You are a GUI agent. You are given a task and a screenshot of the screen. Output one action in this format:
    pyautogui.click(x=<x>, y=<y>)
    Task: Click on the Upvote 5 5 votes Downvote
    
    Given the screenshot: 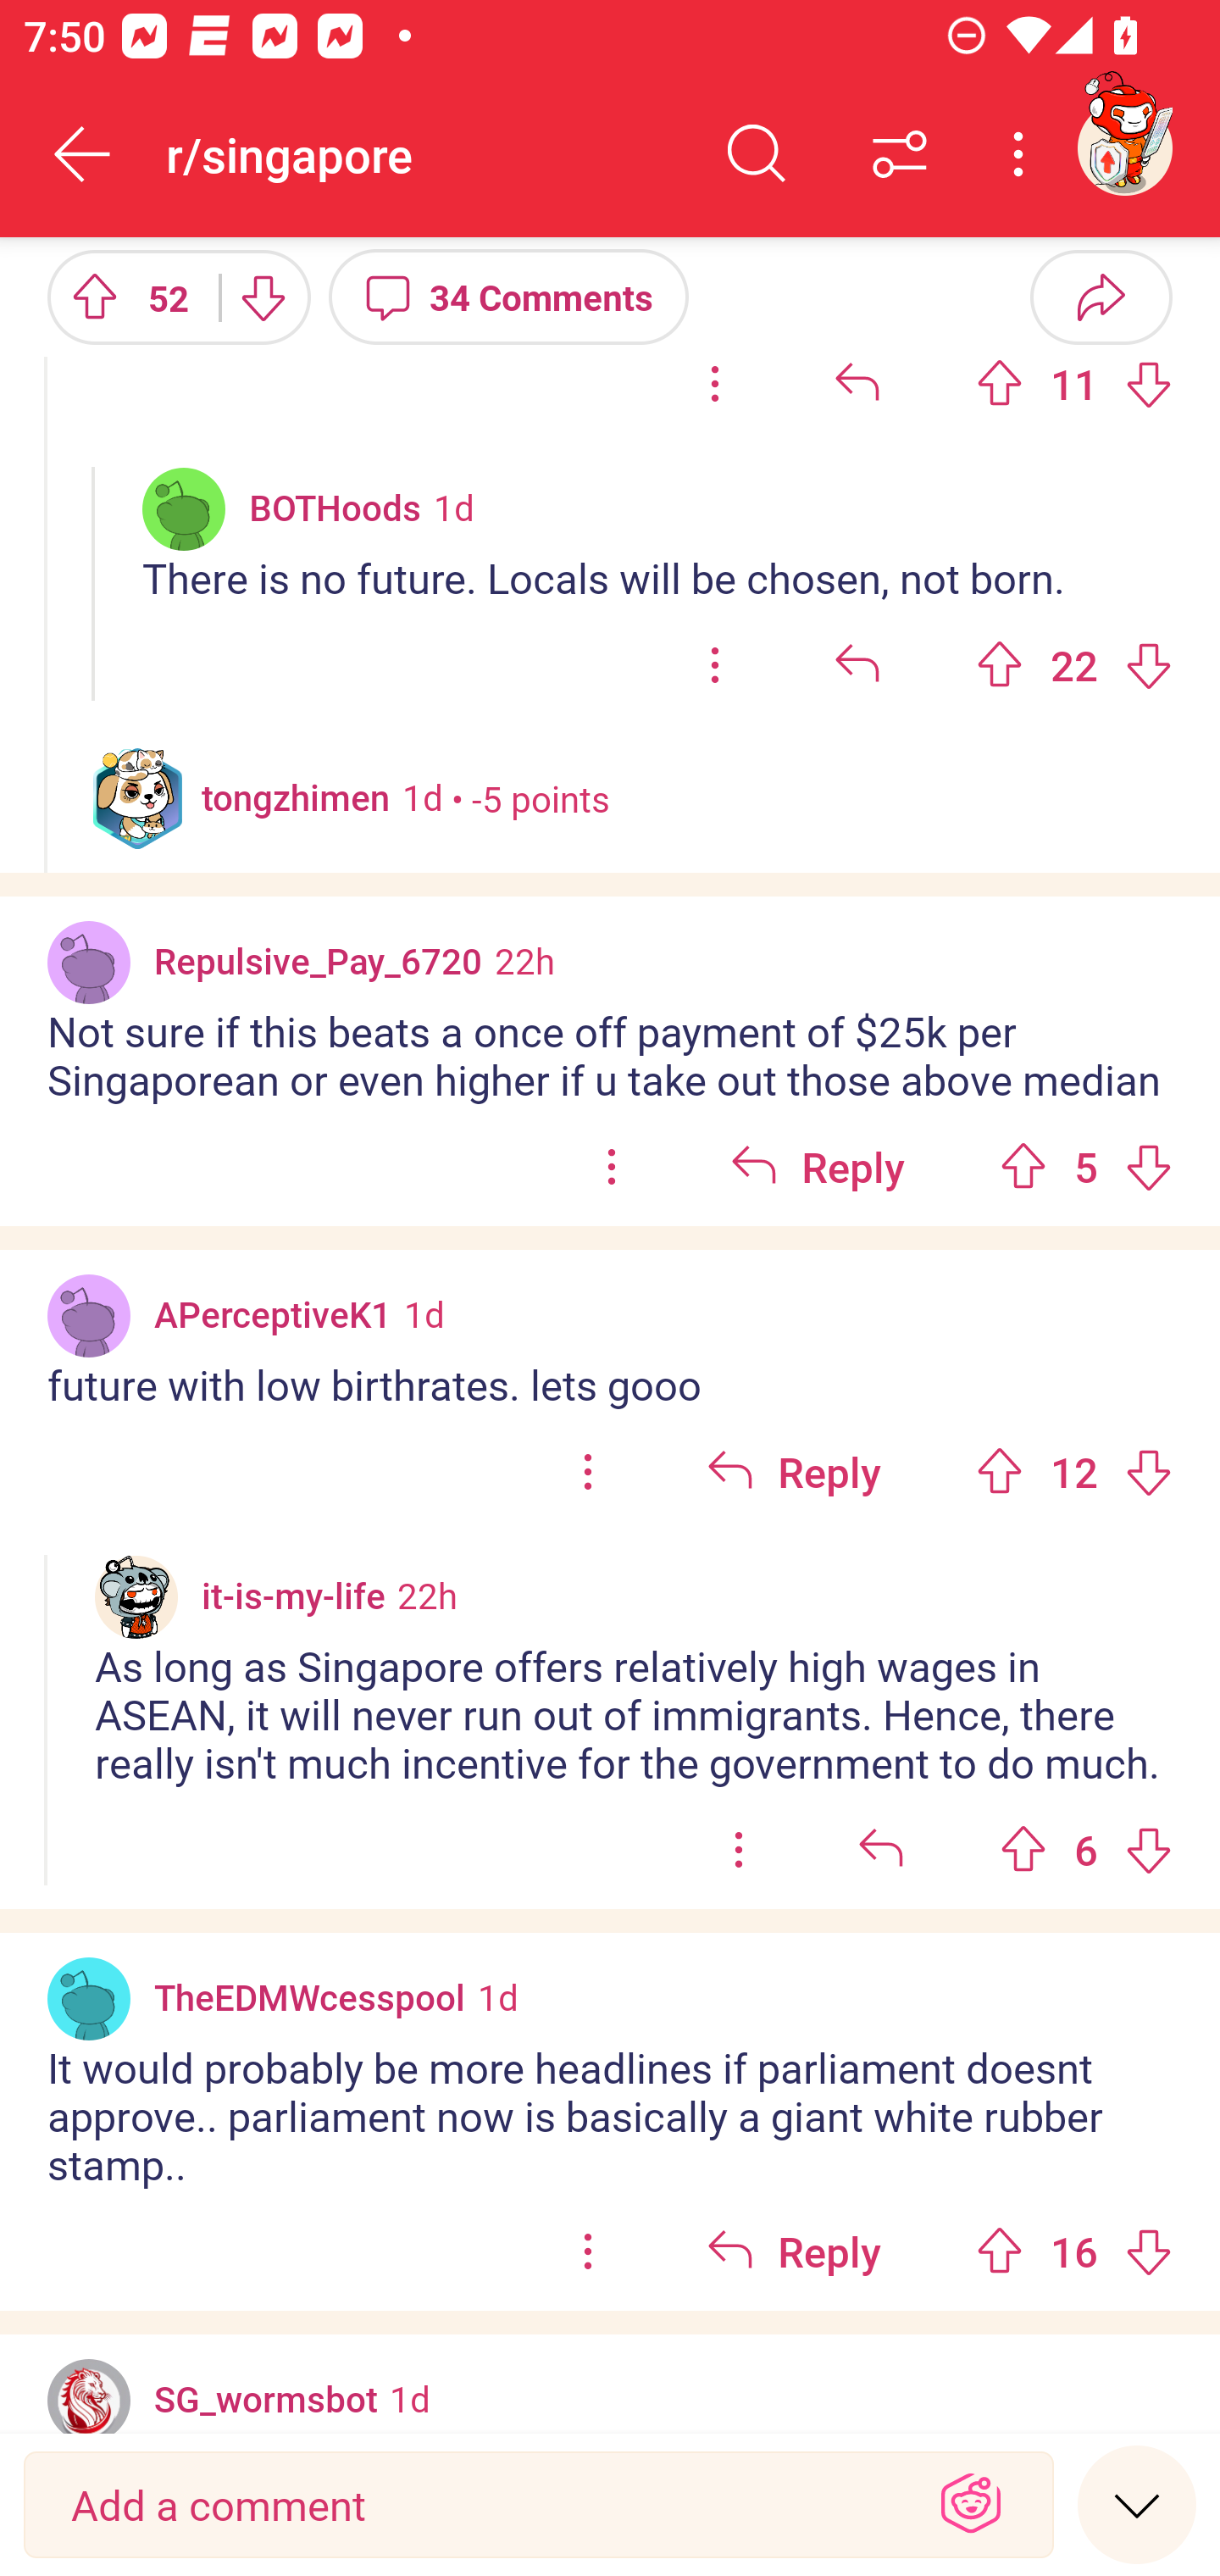 What is the action you would take?
    pyautogui.click(x=1086, y=1167)
    